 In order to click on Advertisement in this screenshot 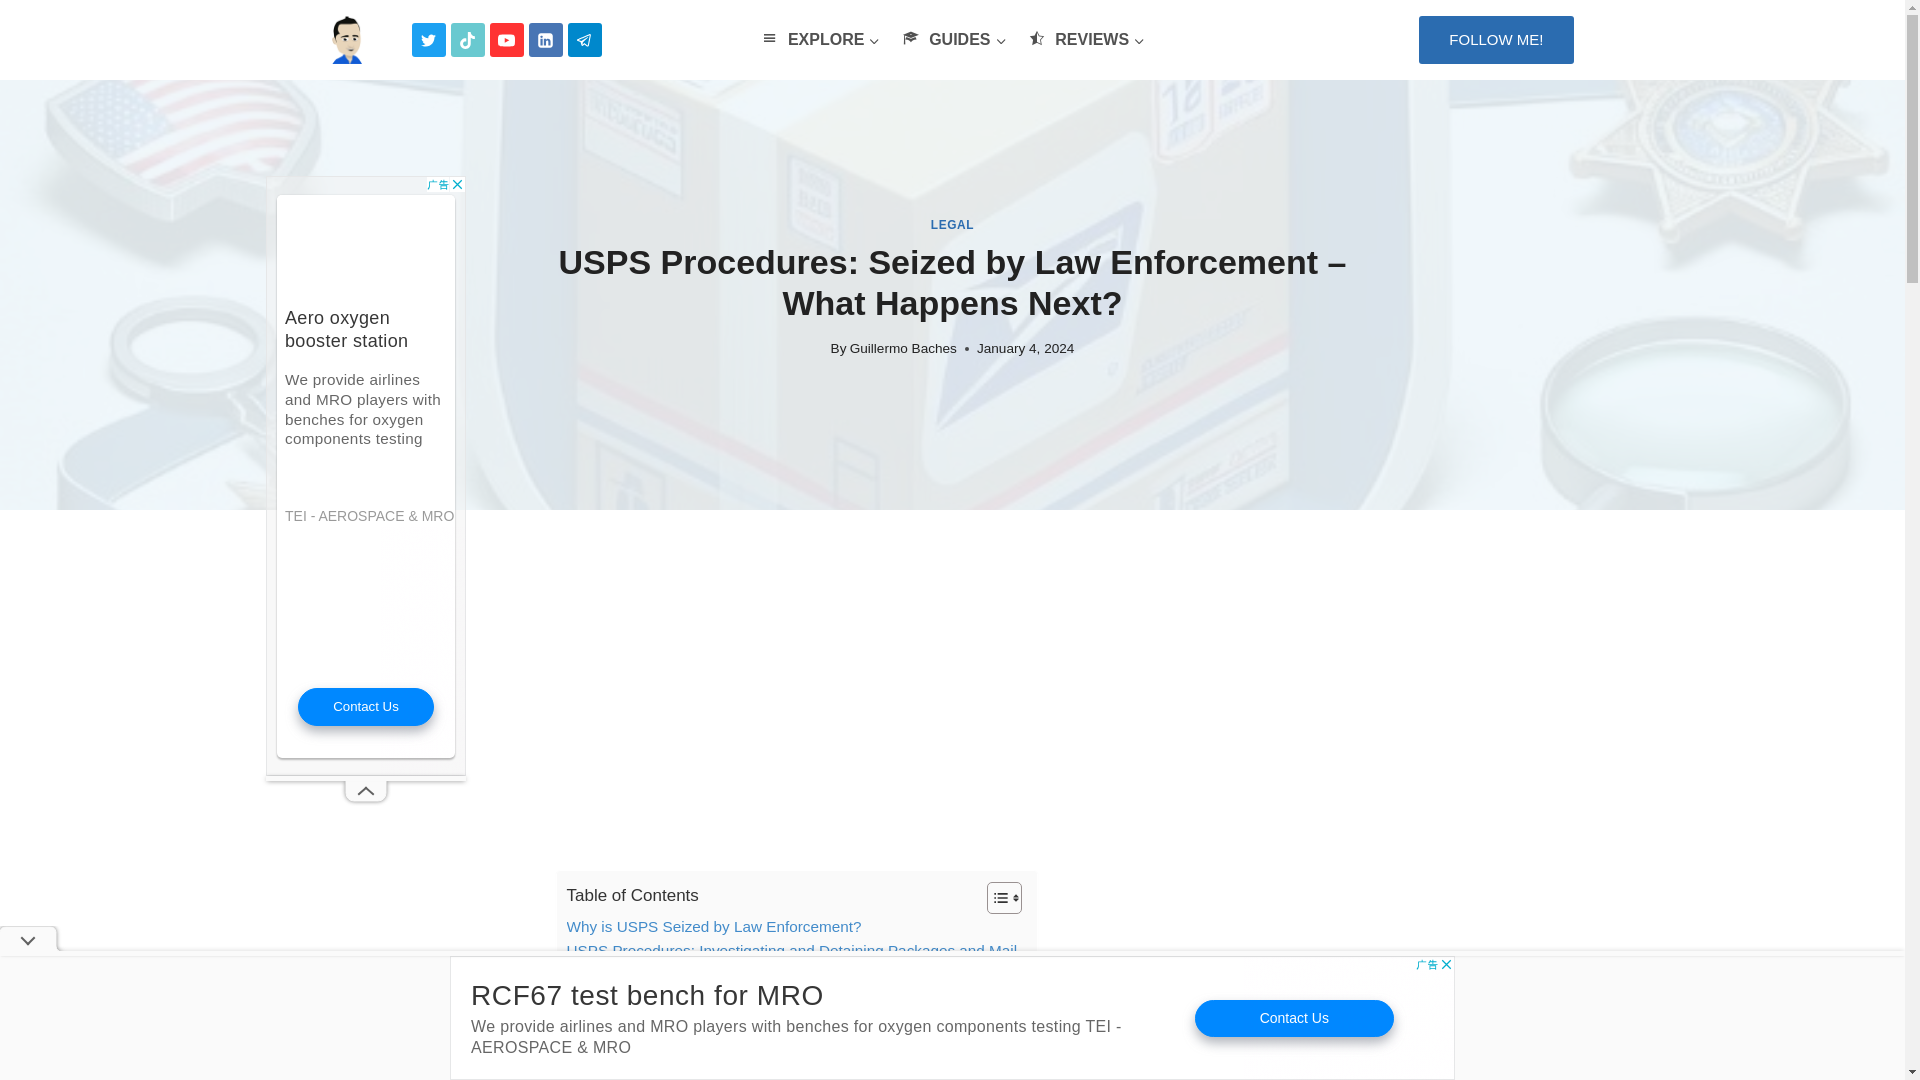, I will do `click(952, 730)`.